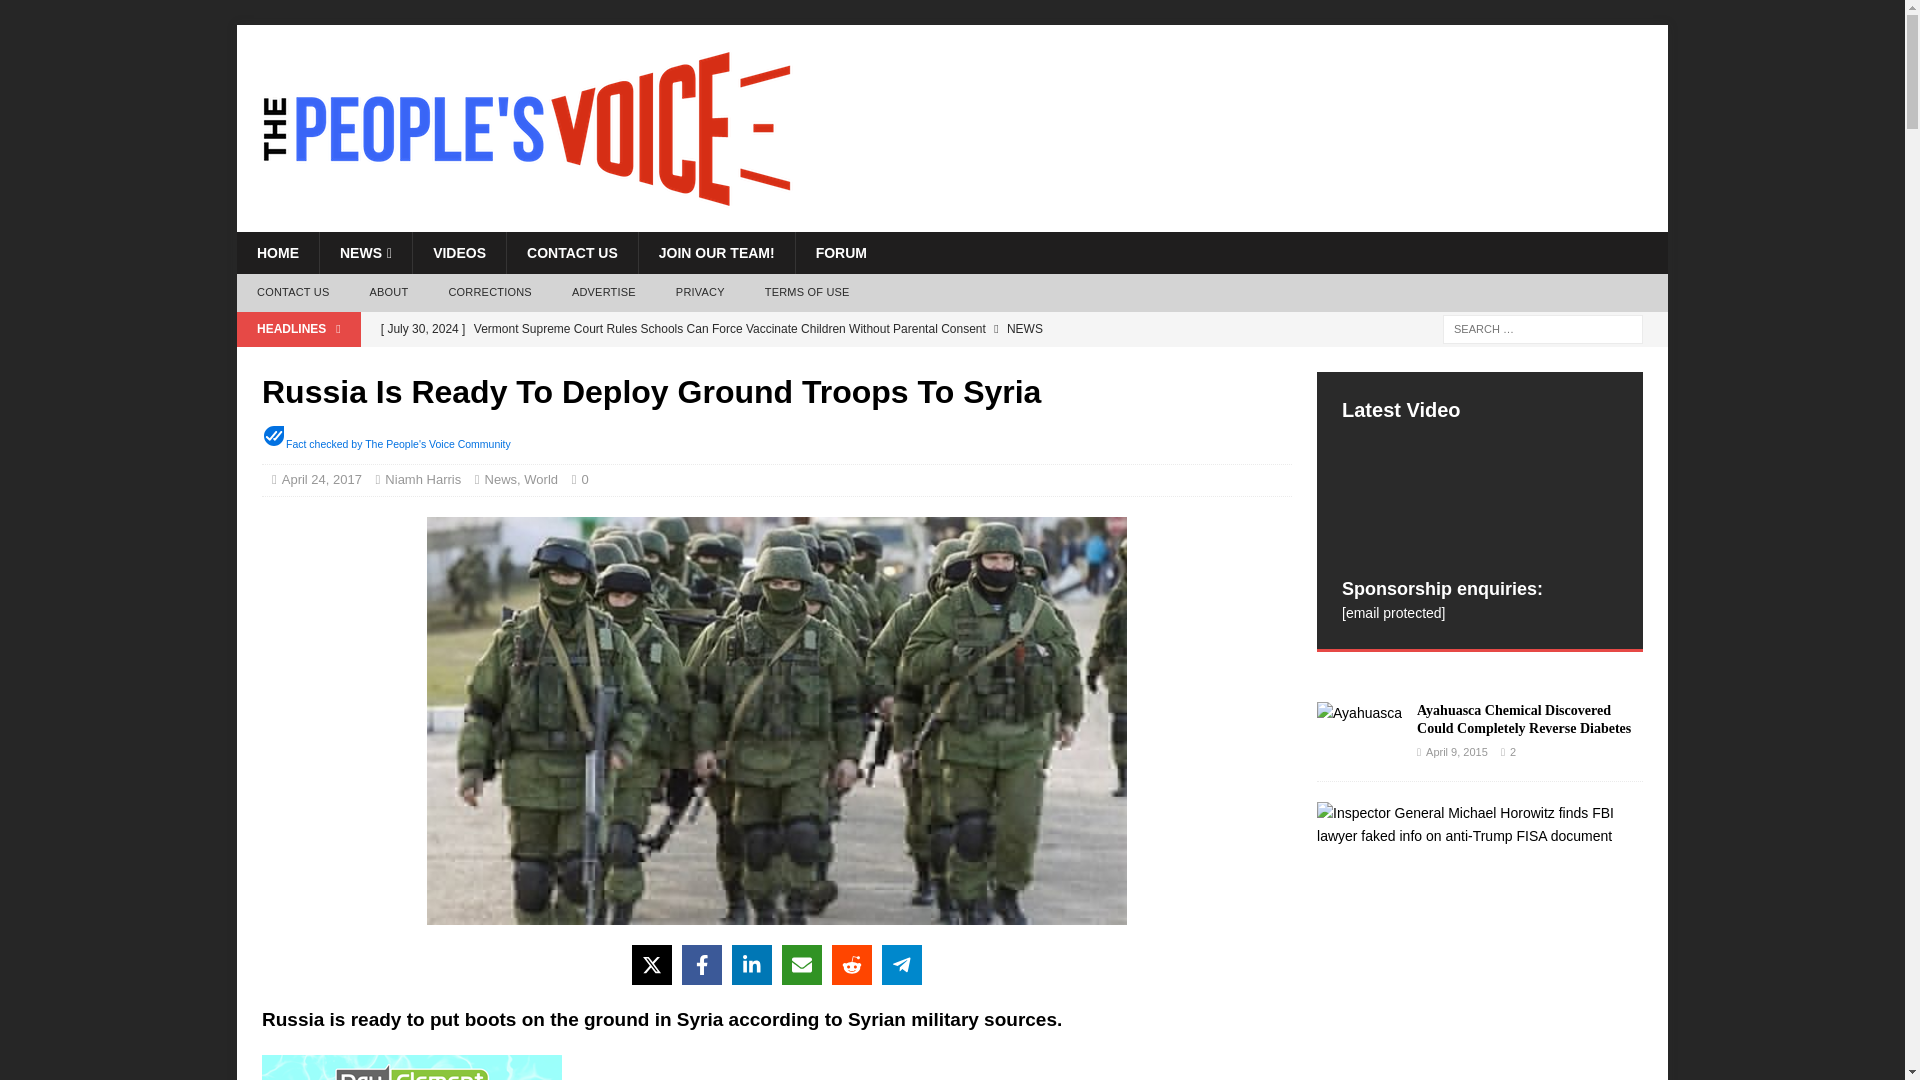 The width and height of the screenshot is (1920, 1080). I want to click on Fact checked by The People's Voice Community, so click(398, 444).